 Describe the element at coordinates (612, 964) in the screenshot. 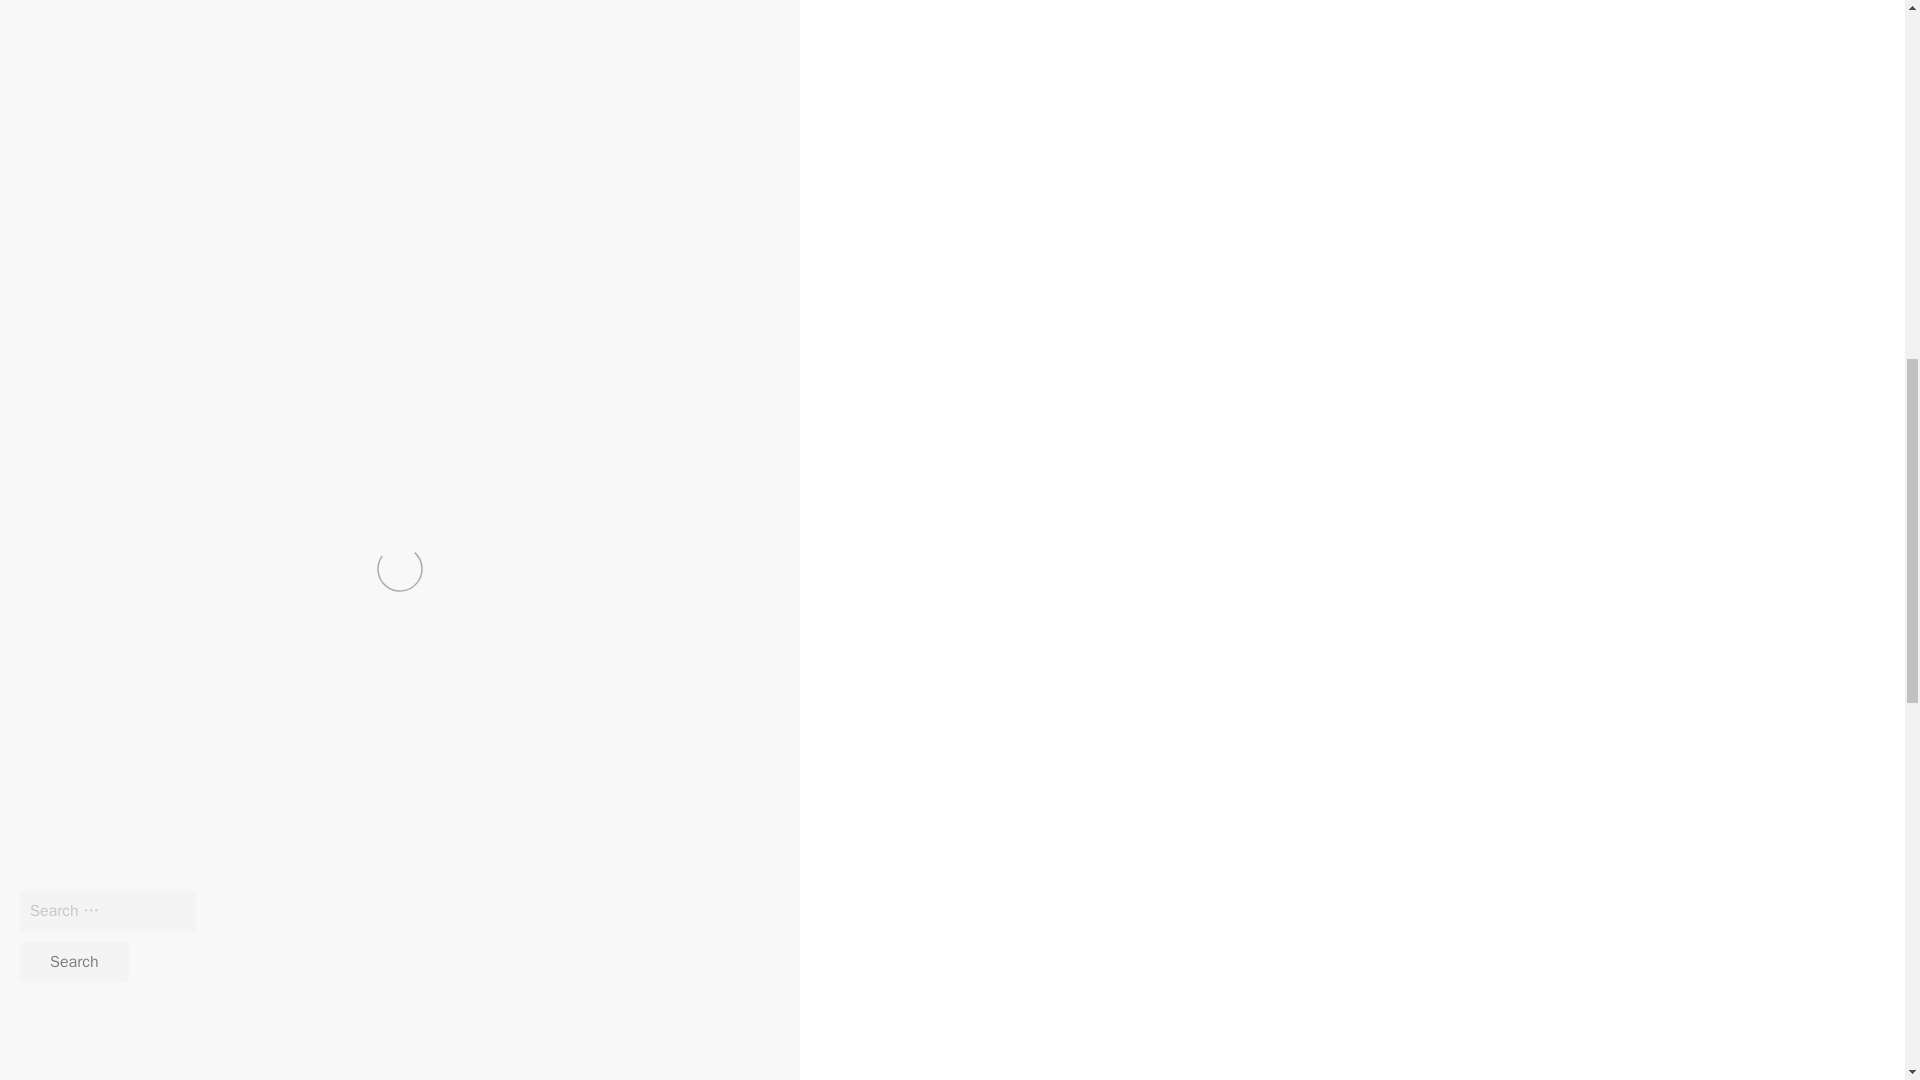

I see `Gambling` at that location.